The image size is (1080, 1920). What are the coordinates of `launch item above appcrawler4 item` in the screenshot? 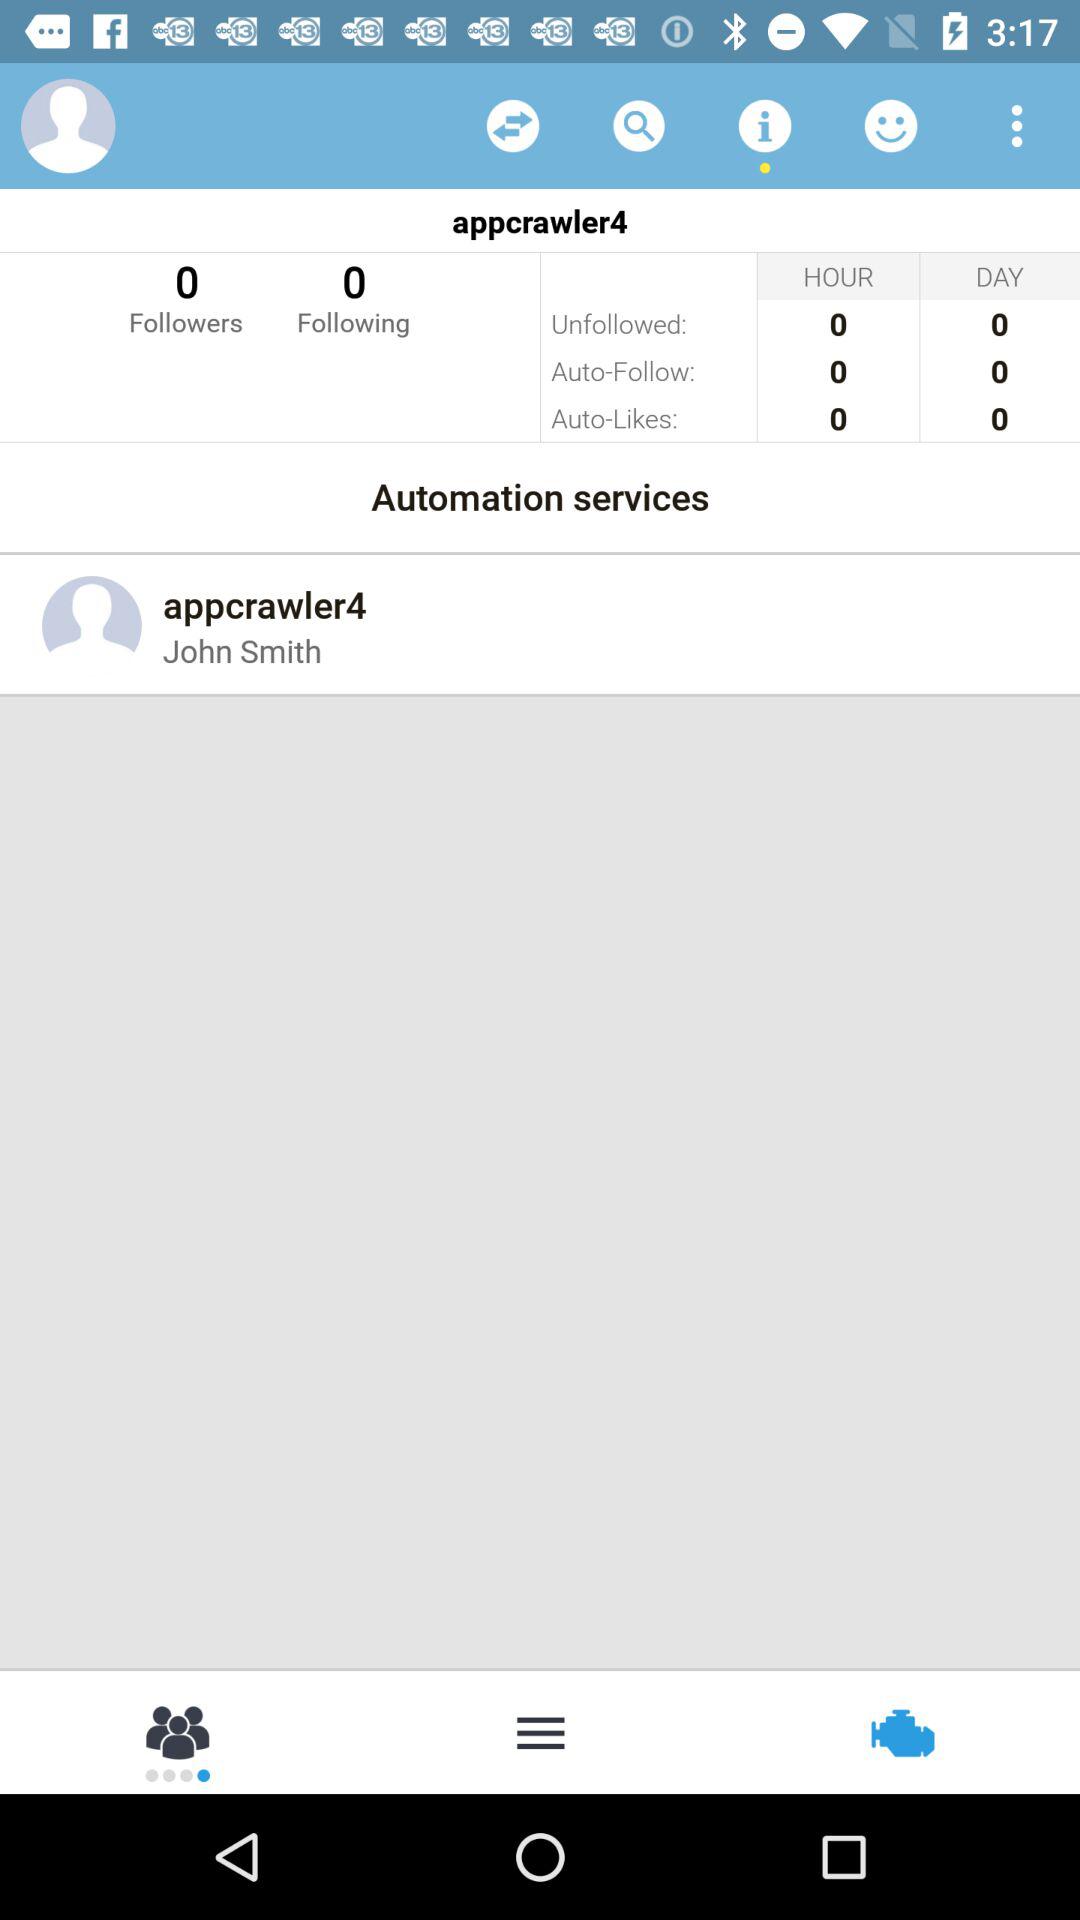 It's located at (1016, 126).